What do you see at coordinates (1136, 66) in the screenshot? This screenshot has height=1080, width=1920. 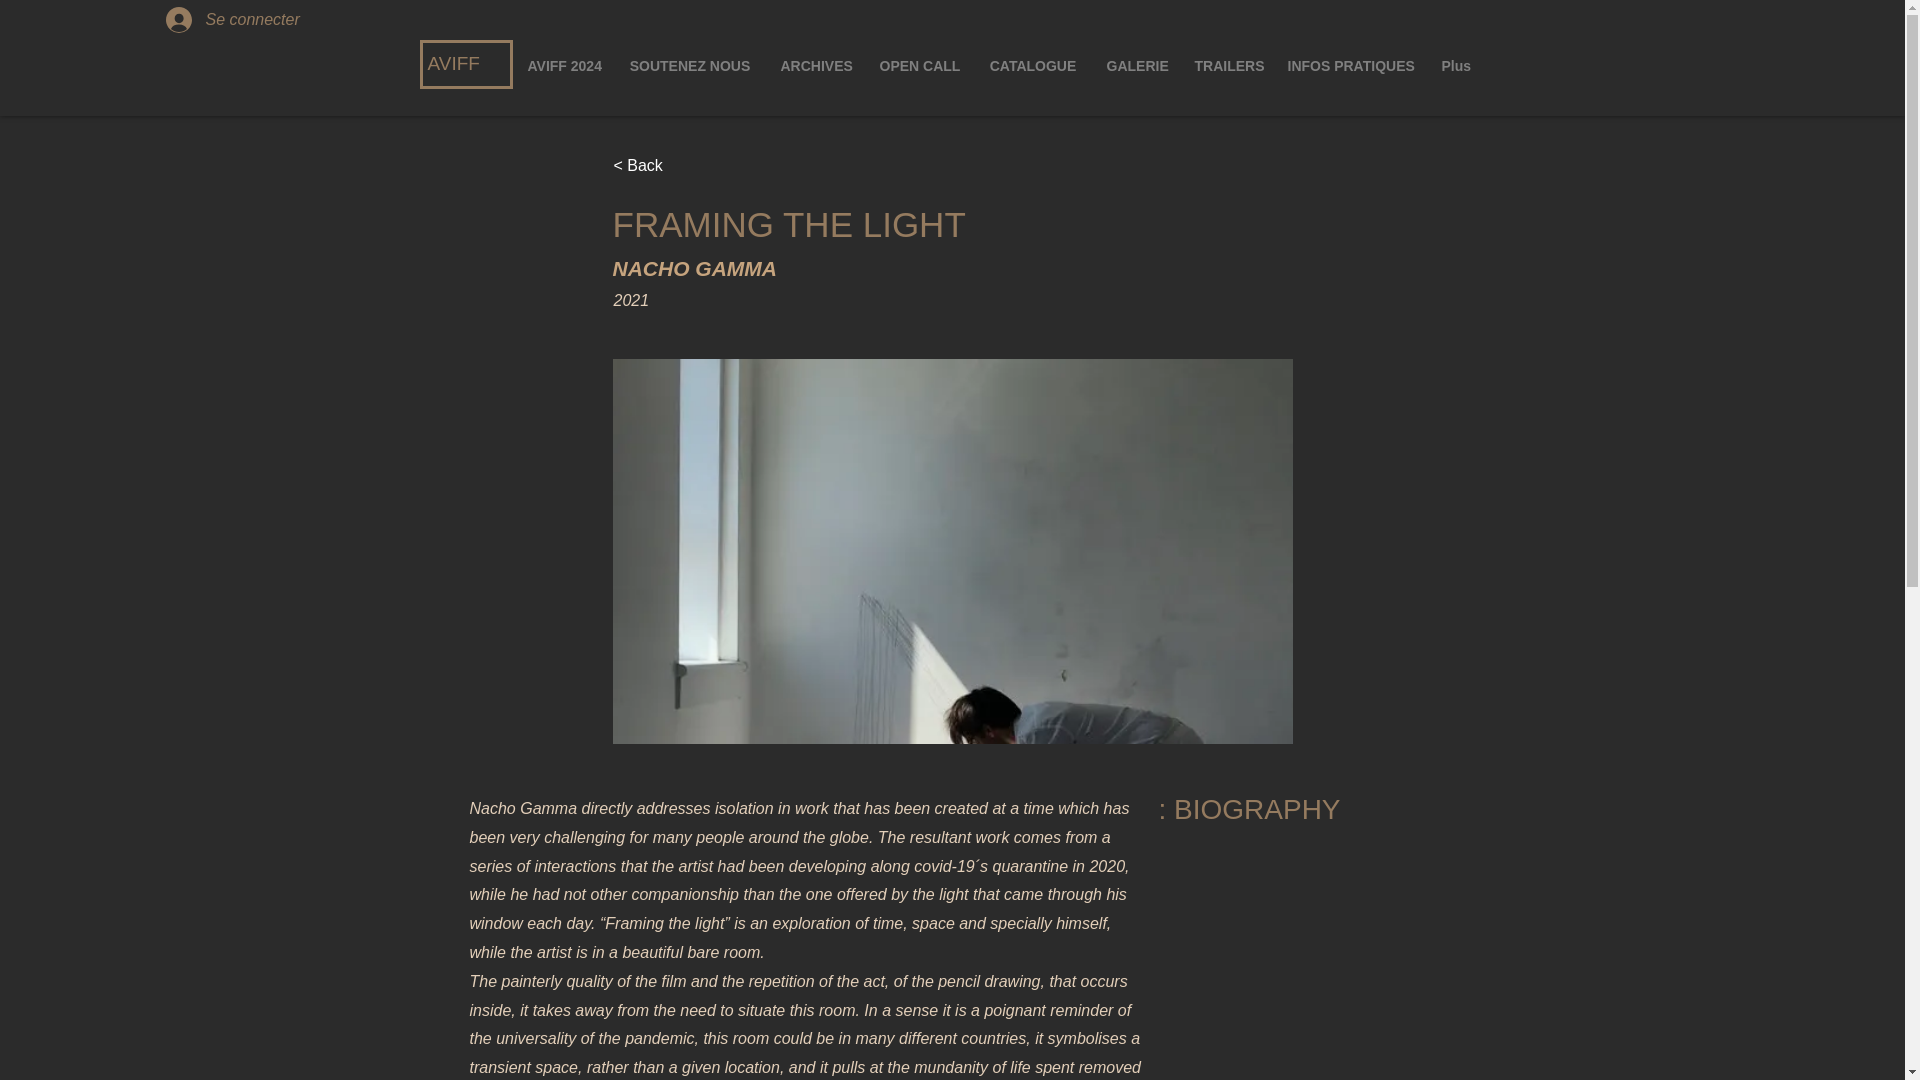 I see `GALERIE` at bounding box center [1136, 66].